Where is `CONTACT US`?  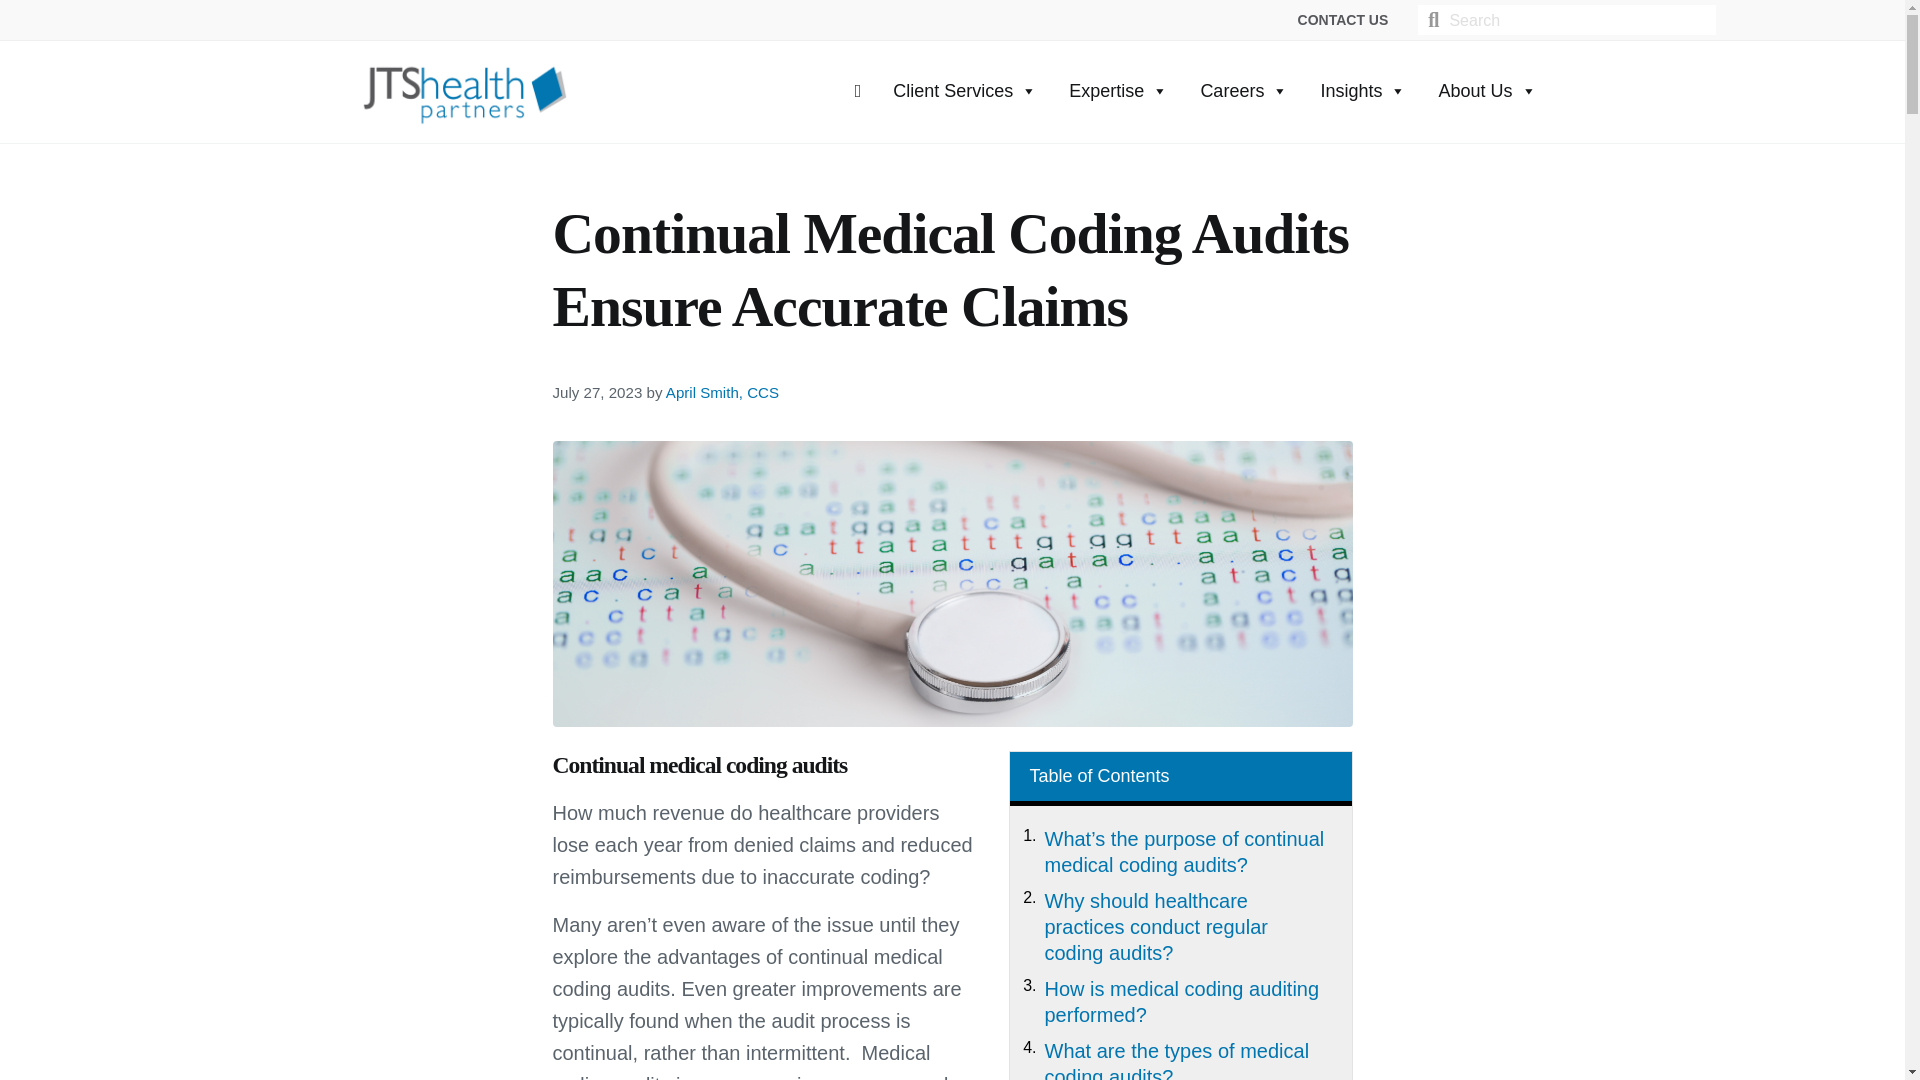
CONTACT US is located at coordinates (1344, 20).